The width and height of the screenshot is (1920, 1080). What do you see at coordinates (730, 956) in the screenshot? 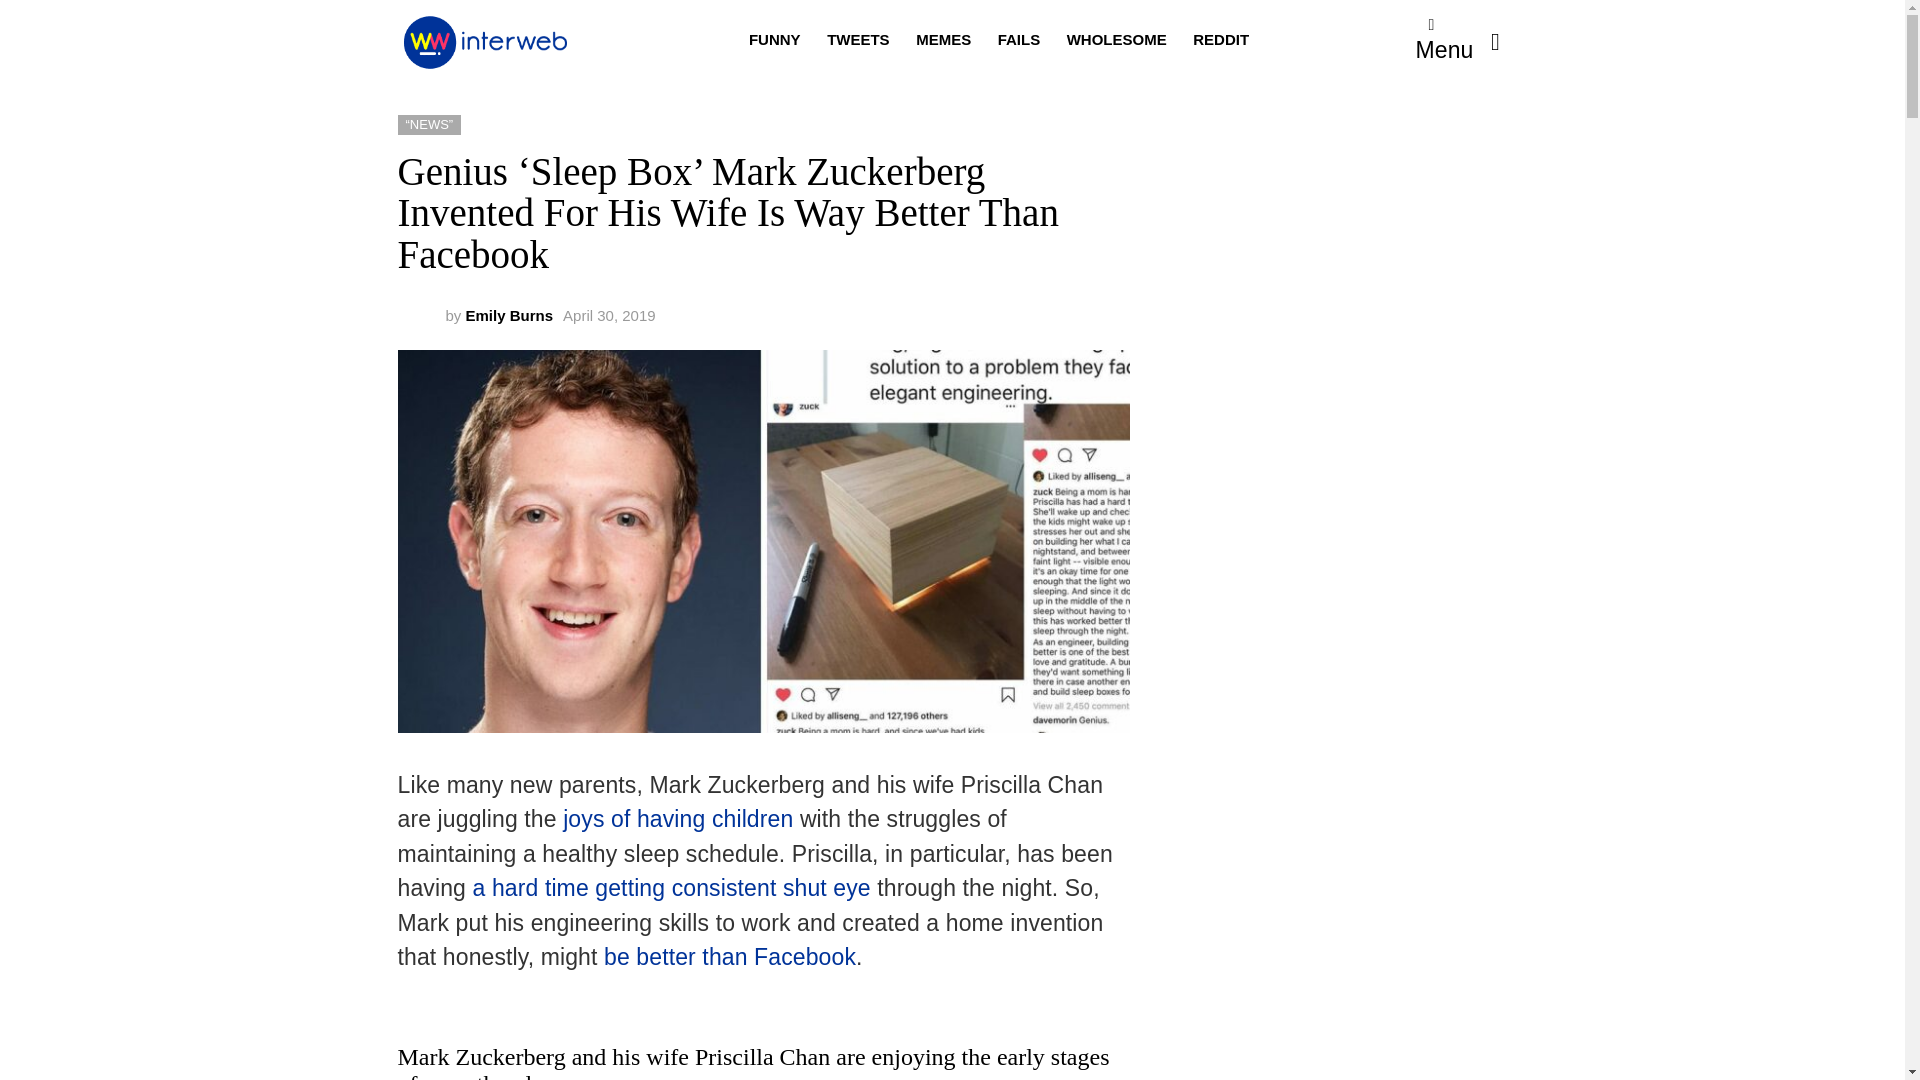
I see `be better than Facebook` at bounding box center [730, 956].